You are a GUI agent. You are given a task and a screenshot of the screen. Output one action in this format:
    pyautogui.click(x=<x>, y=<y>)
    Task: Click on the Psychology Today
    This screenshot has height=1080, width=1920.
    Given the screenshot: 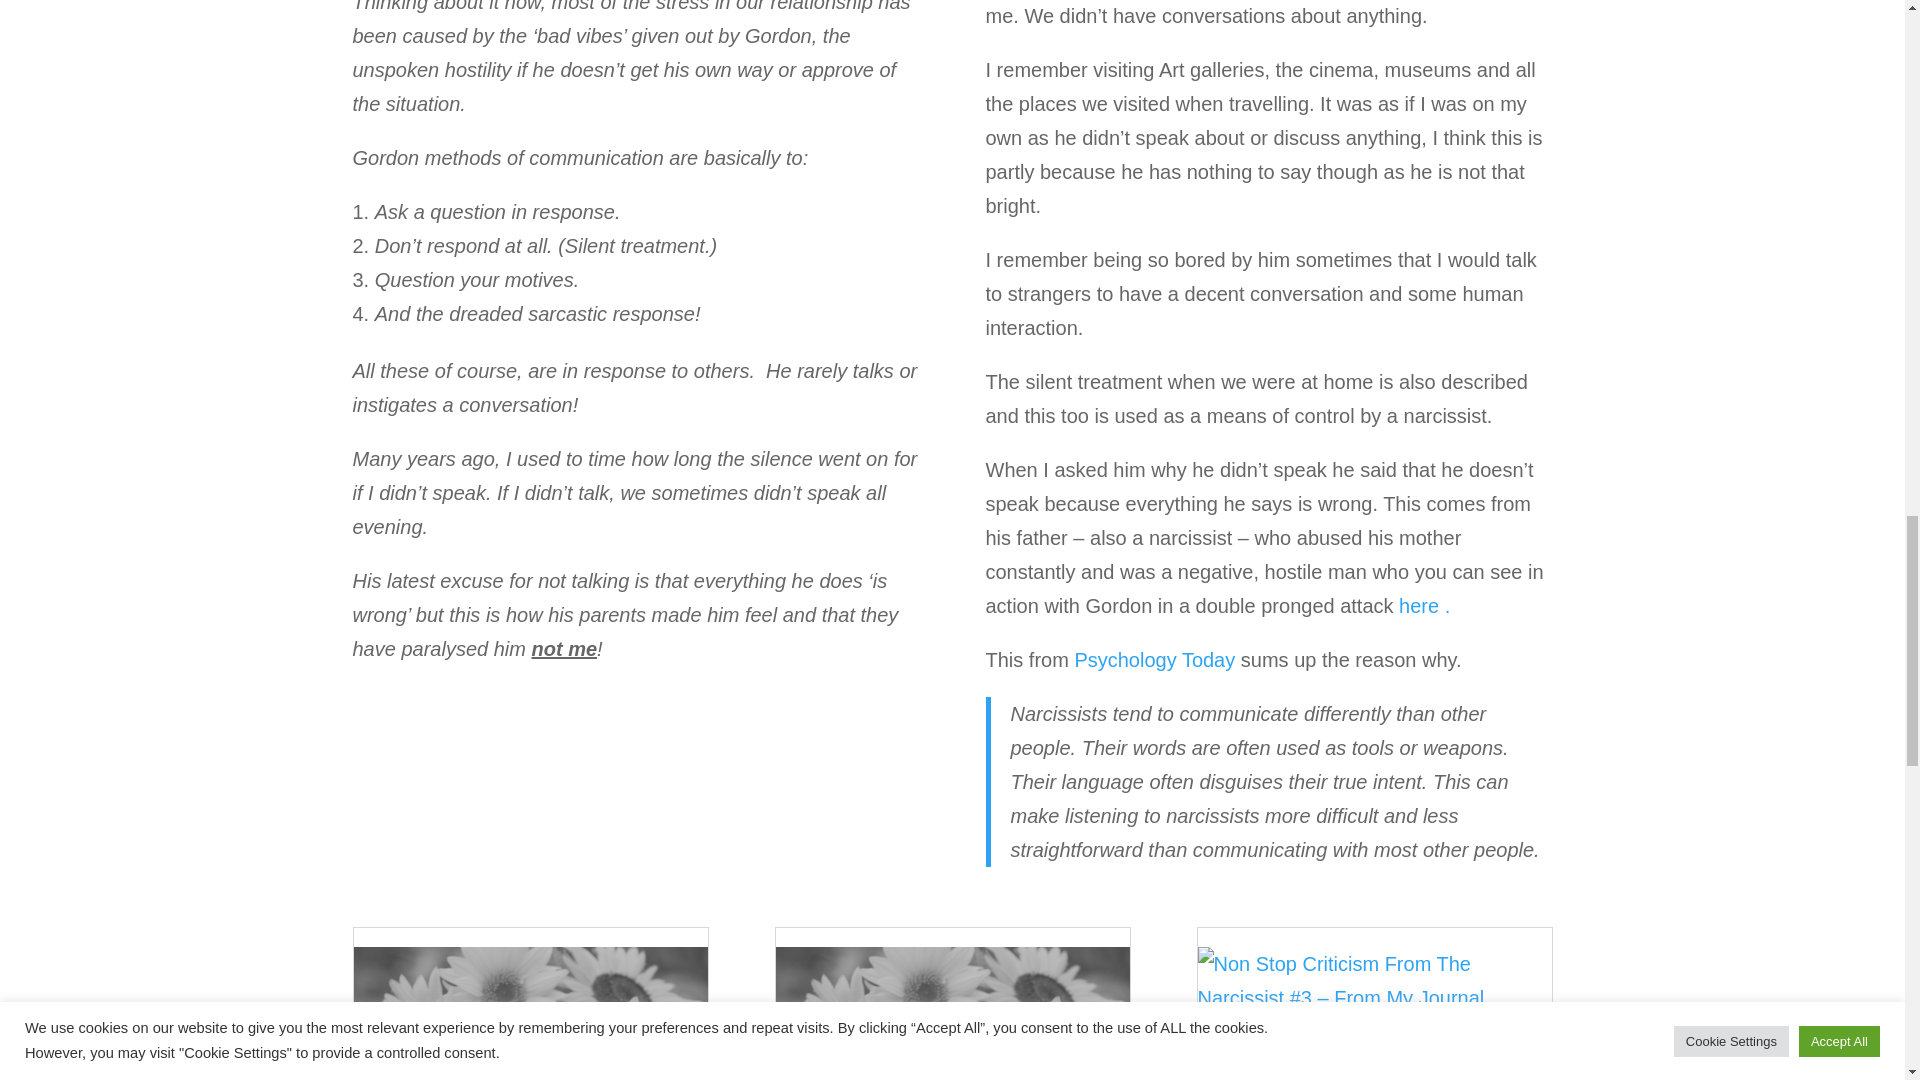 What is the action you would take?
    pyautogui.click(x=1154, y=660)
    